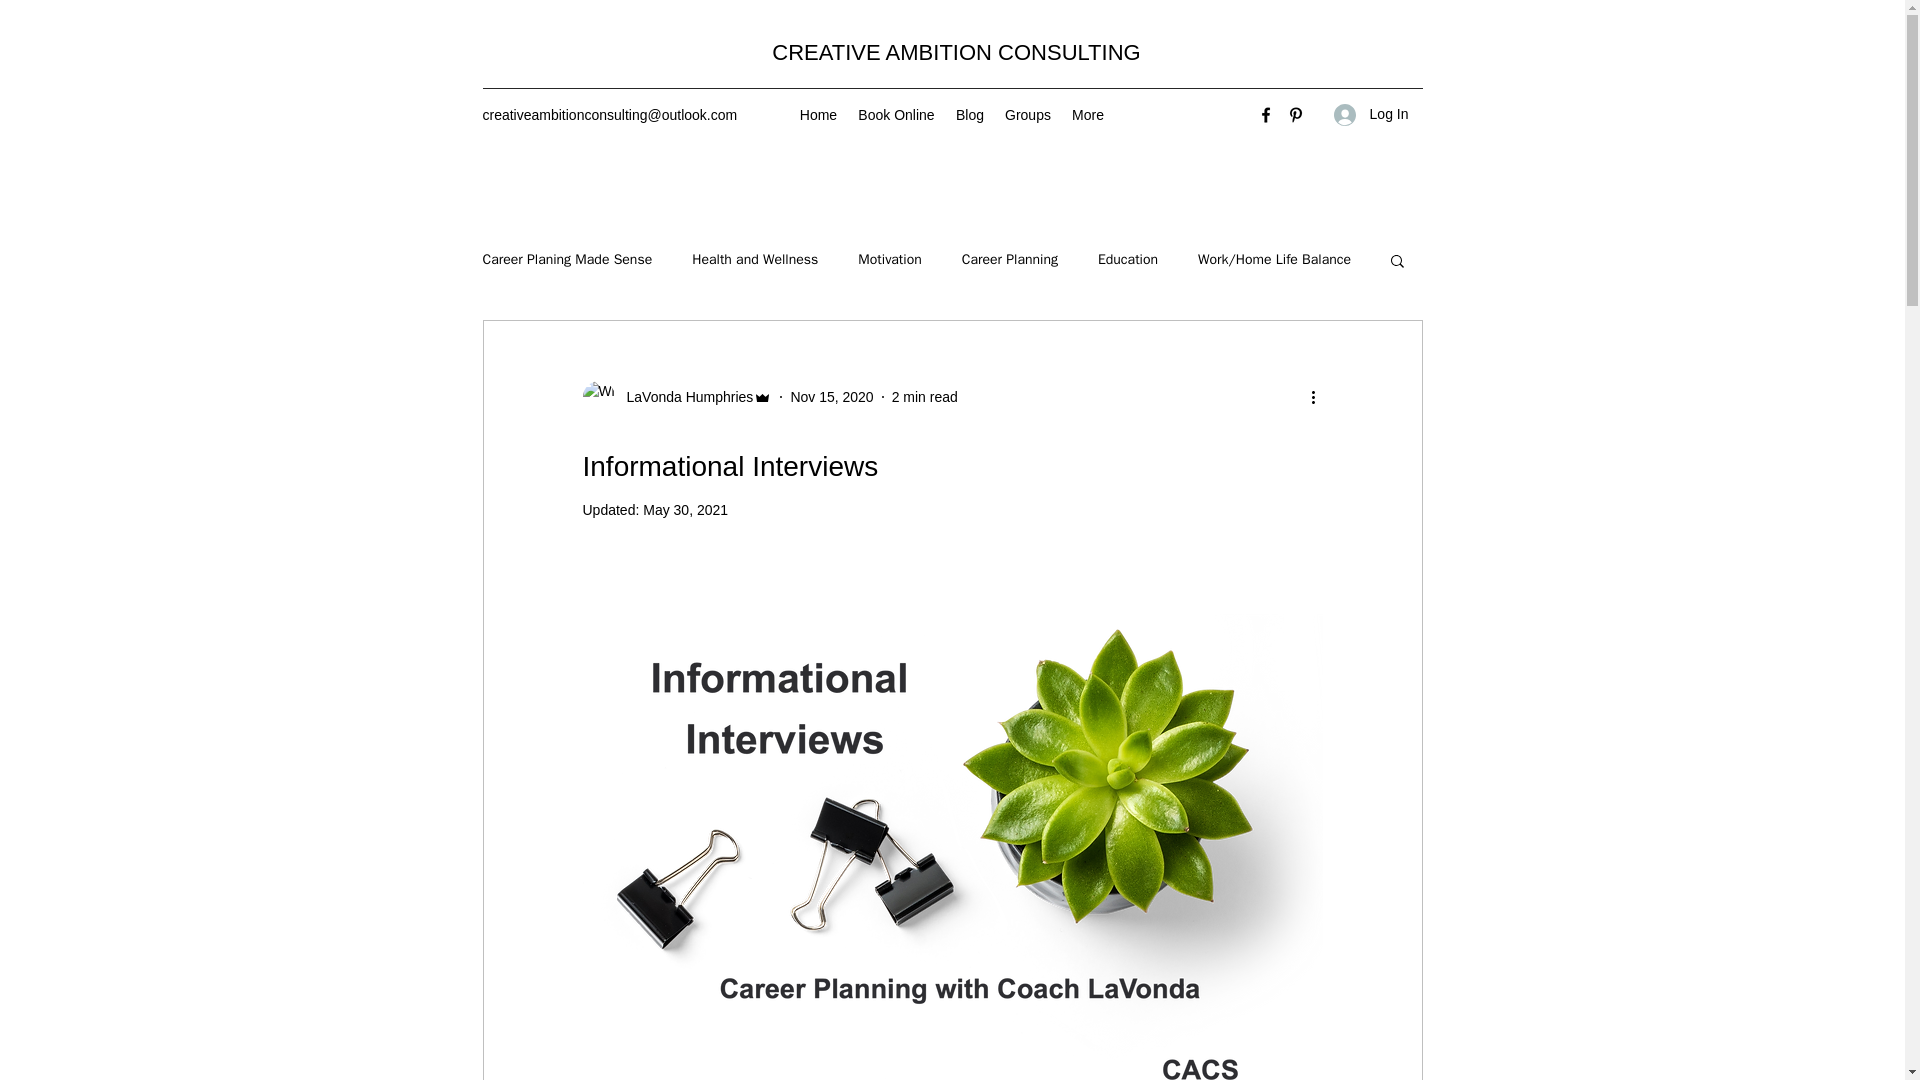 This screenshot has width=1920, height=1080. I want to click on Career Planing Made Sense, so click(566, 259).